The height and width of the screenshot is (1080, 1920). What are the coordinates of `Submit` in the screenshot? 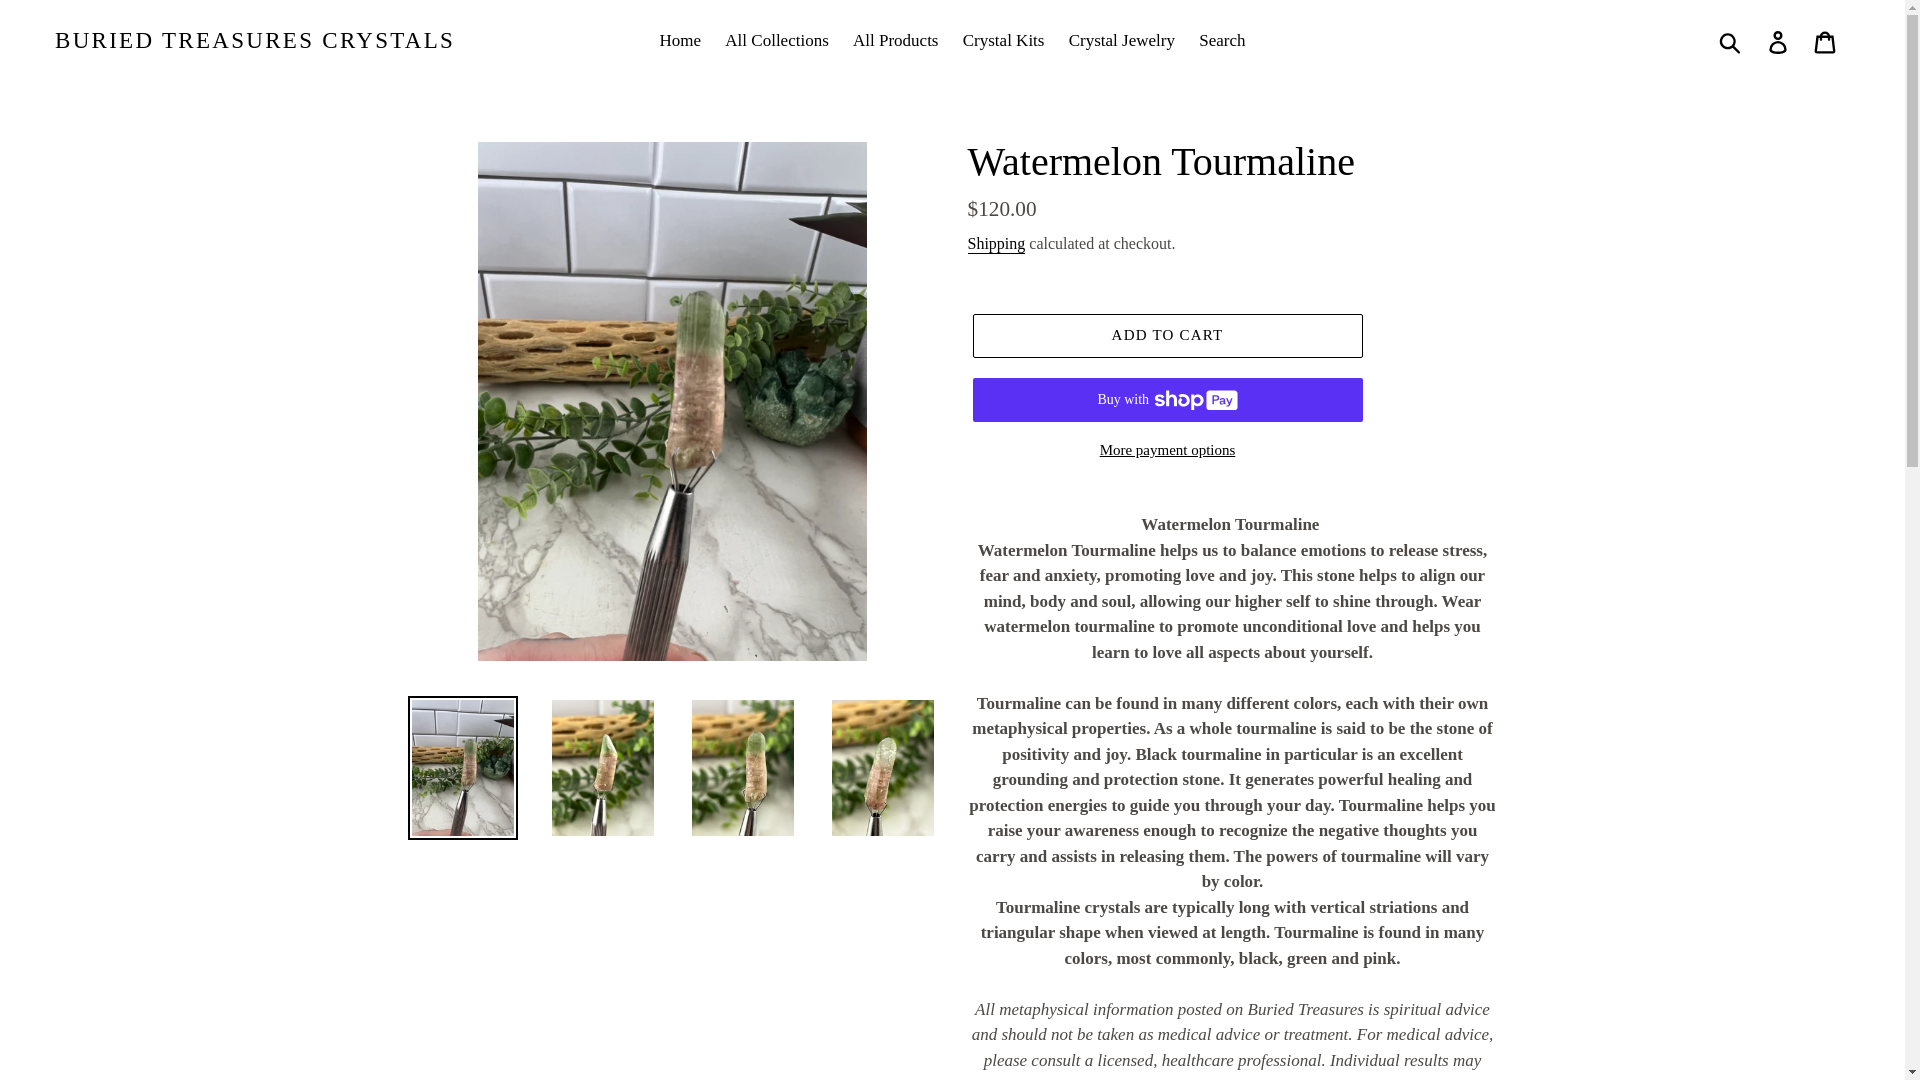 It's located at (1731, 40).